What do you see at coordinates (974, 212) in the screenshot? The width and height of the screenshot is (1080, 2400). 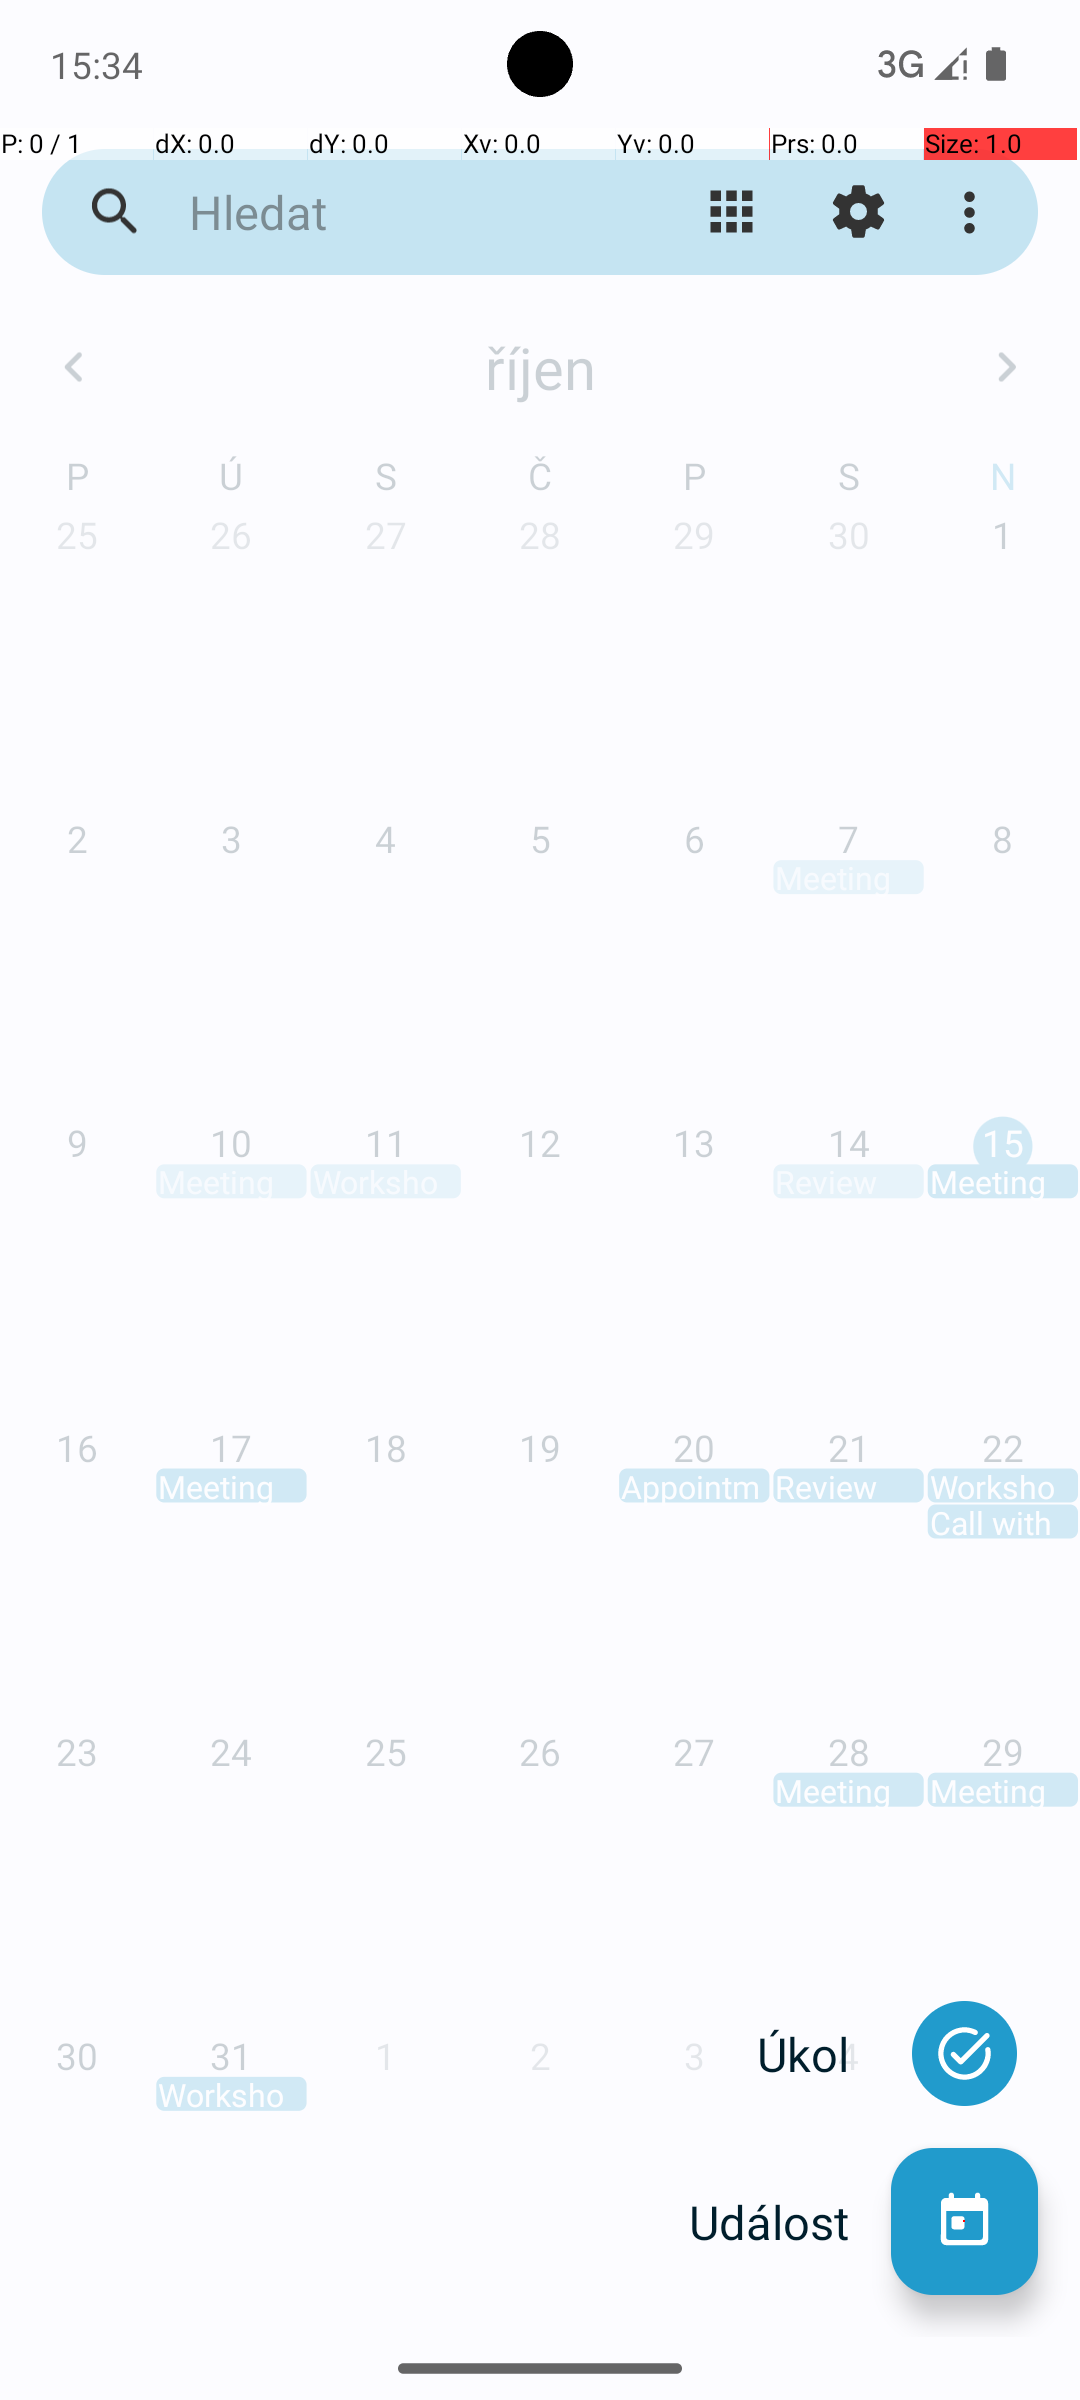 I see `Další možnosti` at bounding box center [974, 212].